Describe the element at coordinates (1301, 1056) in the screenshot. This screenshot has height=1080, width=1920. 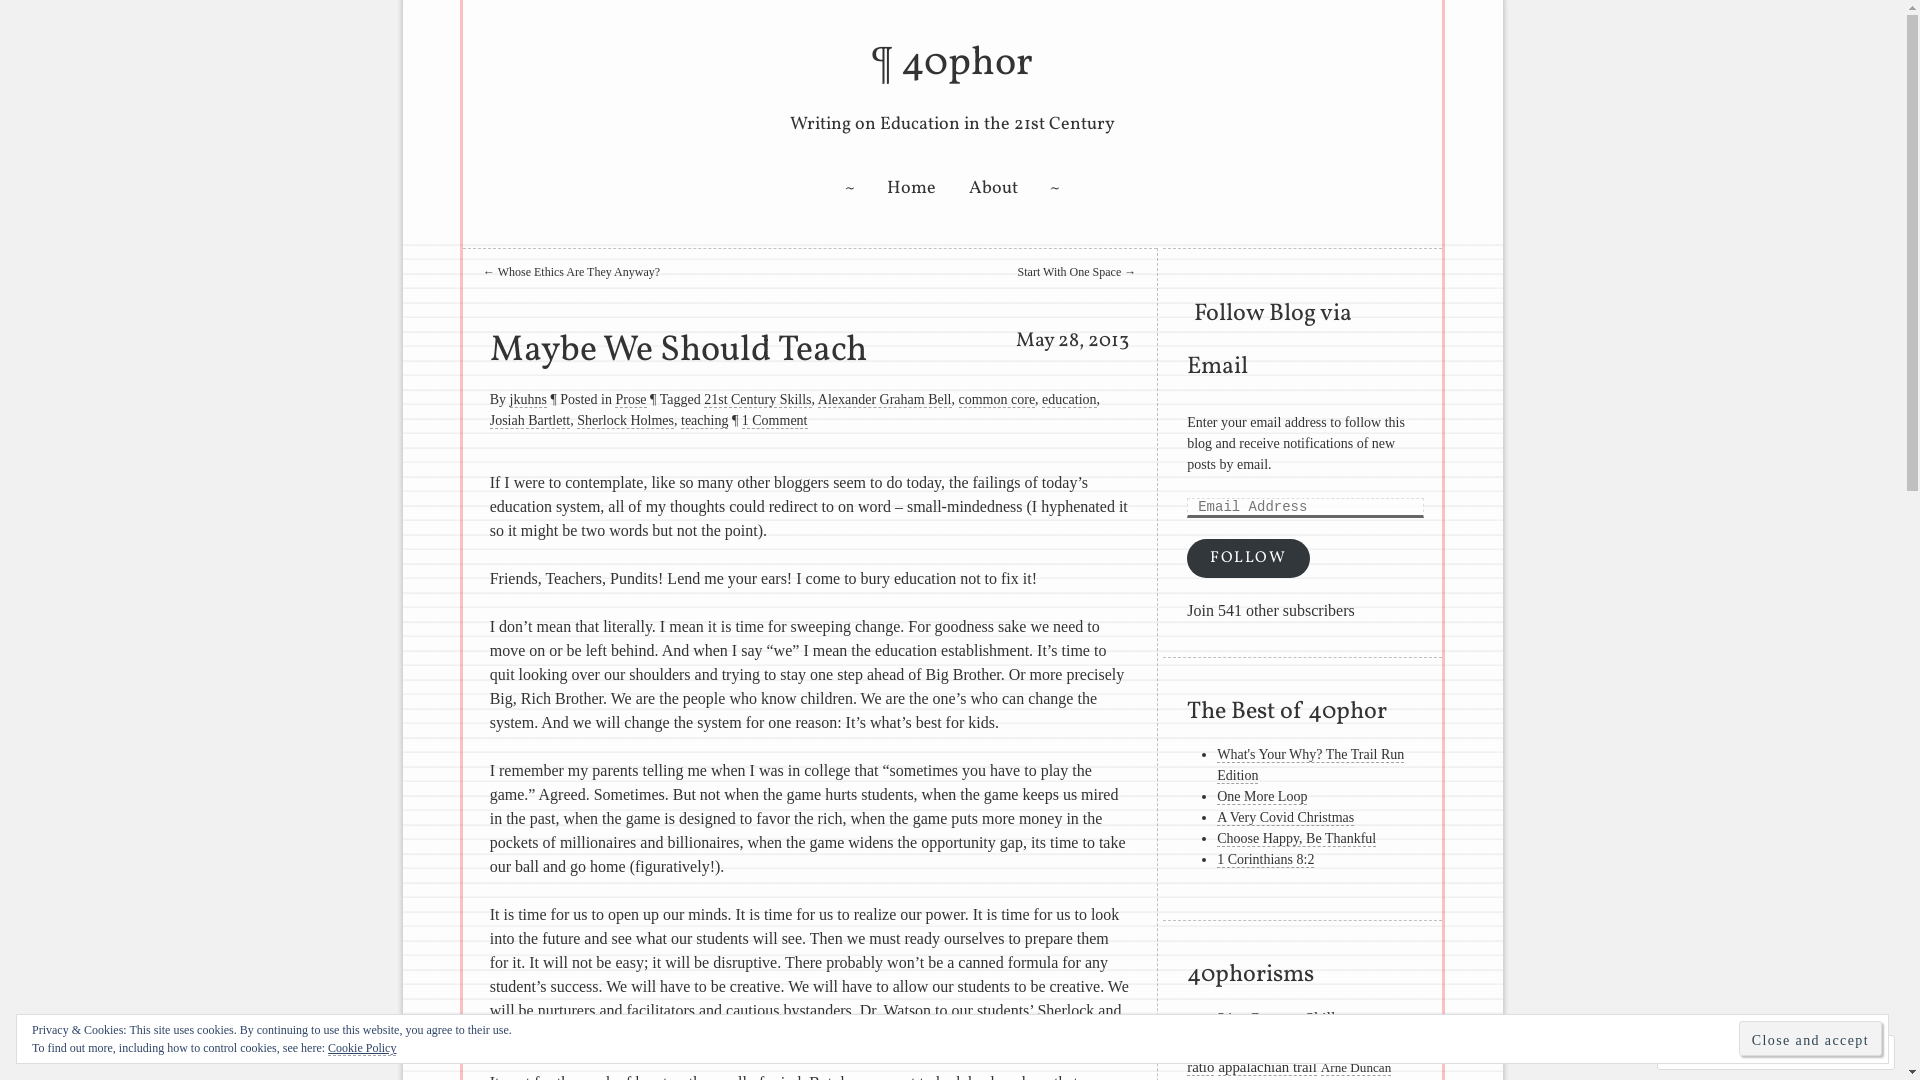
I see `aid ratio` at that location.